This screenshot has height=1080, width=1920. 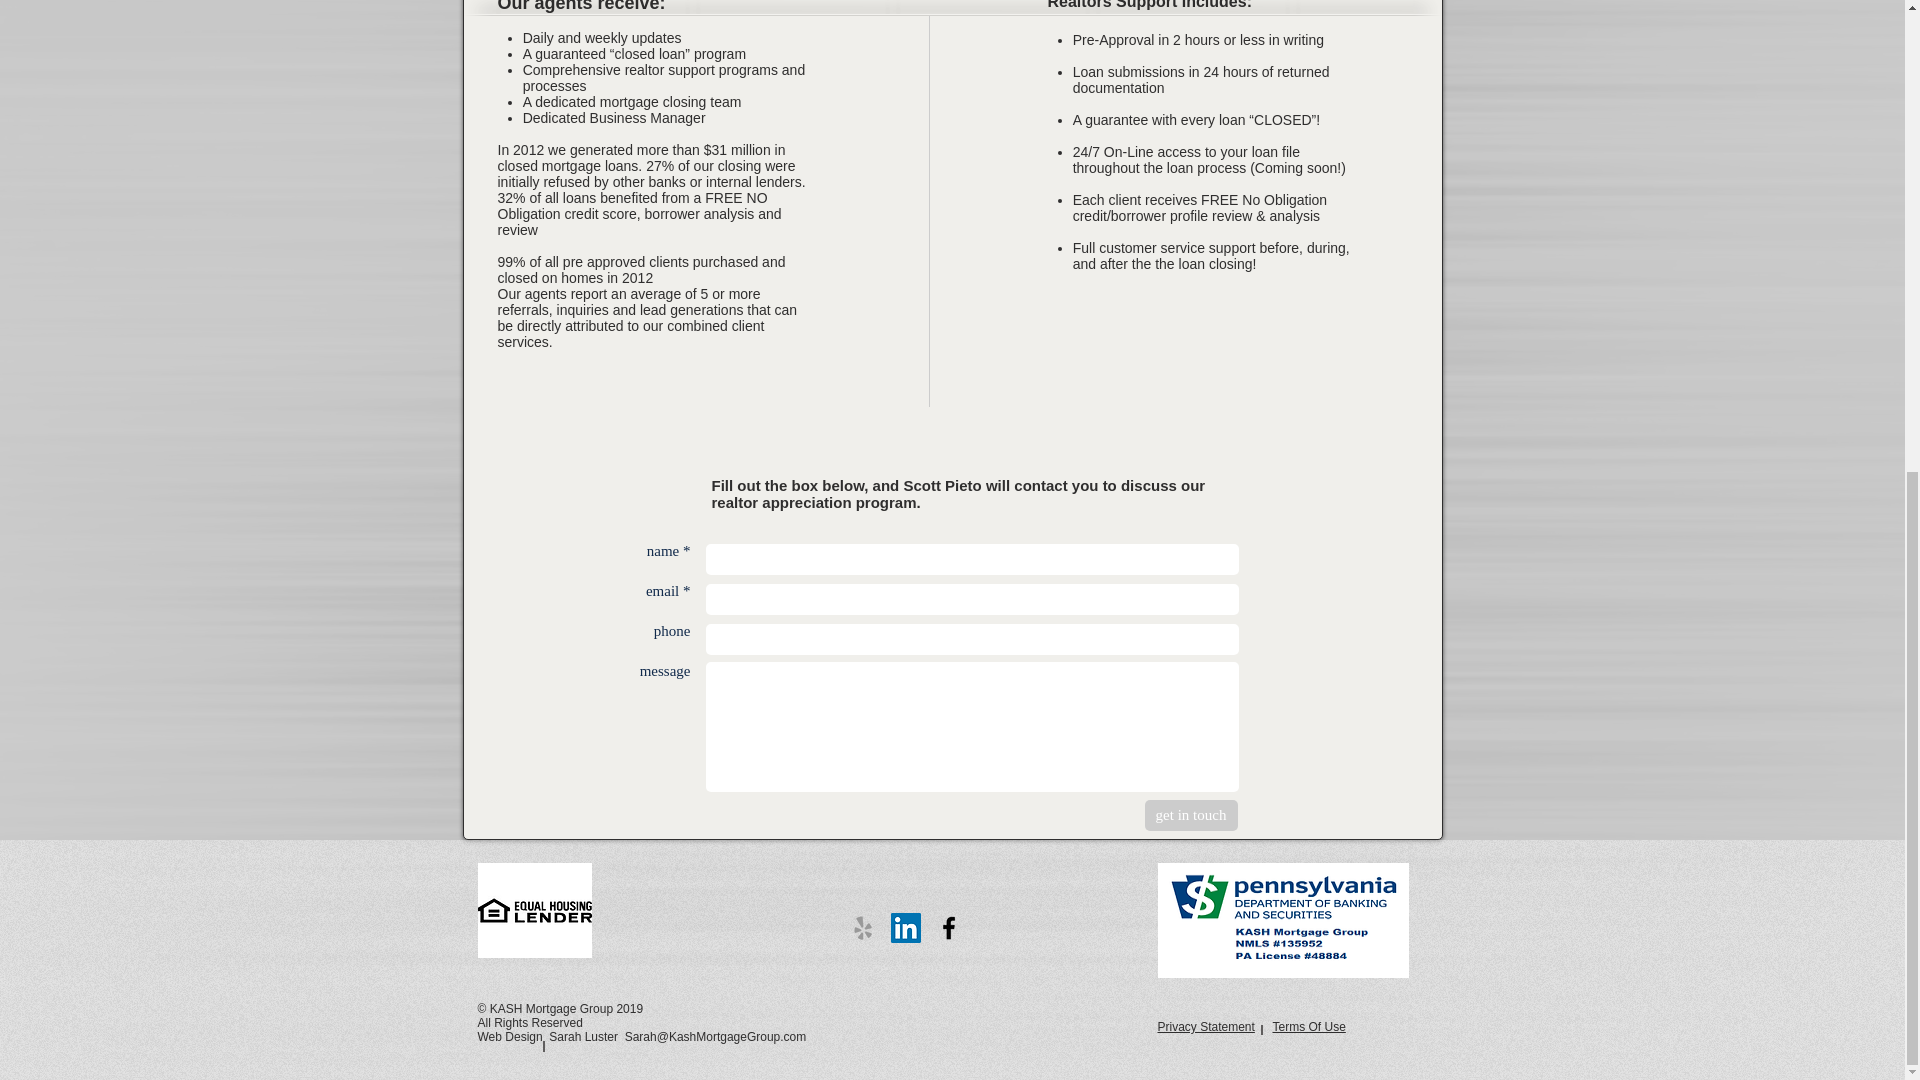 I want to click on Privacy Statement, so click(x=1206, y=1026).